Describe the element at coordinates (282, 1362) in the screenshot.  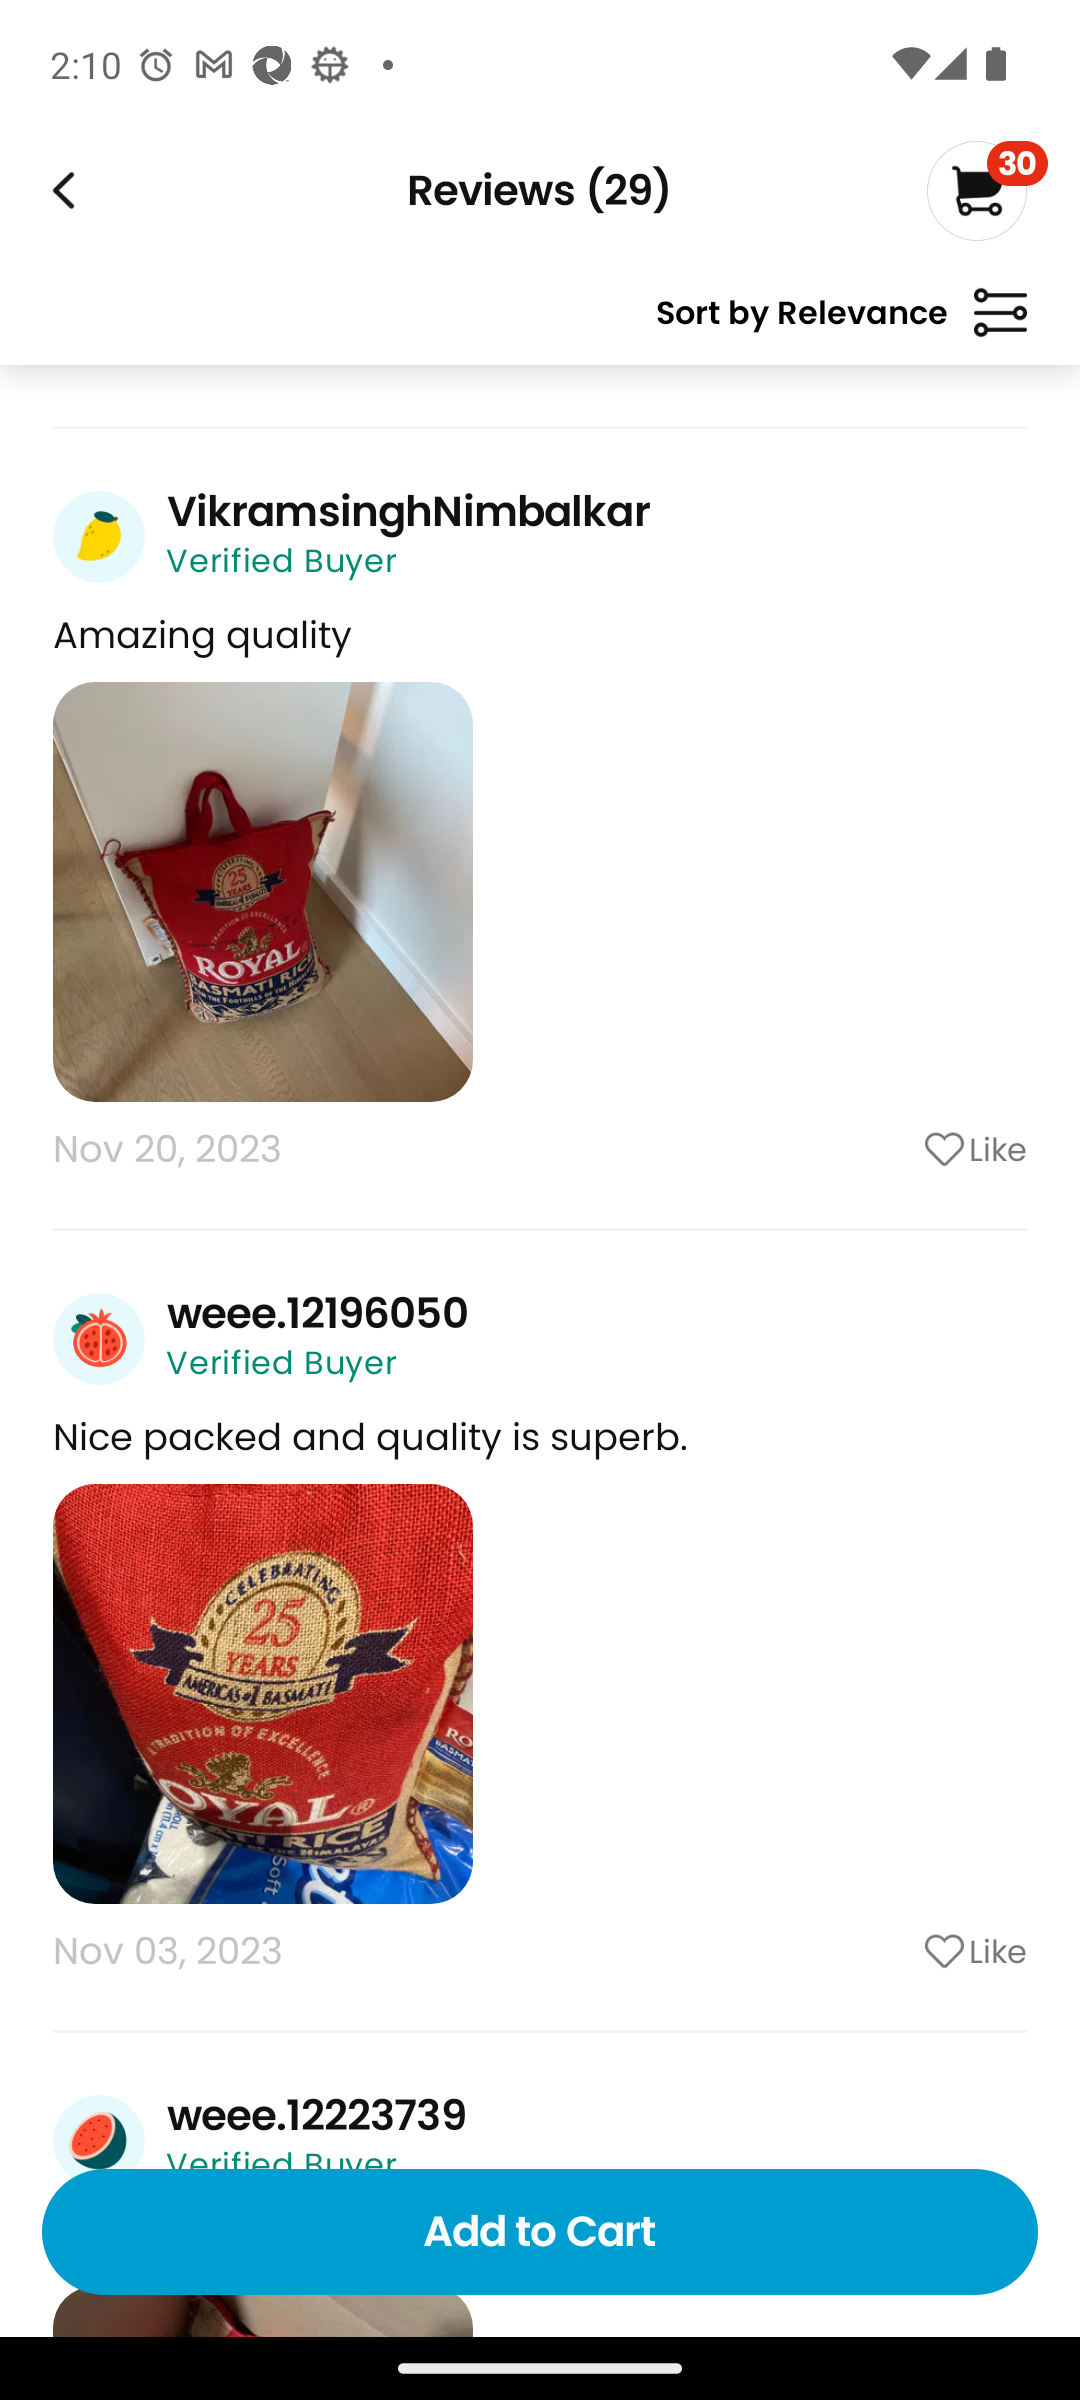
I see `Verified Buyer` at that location.